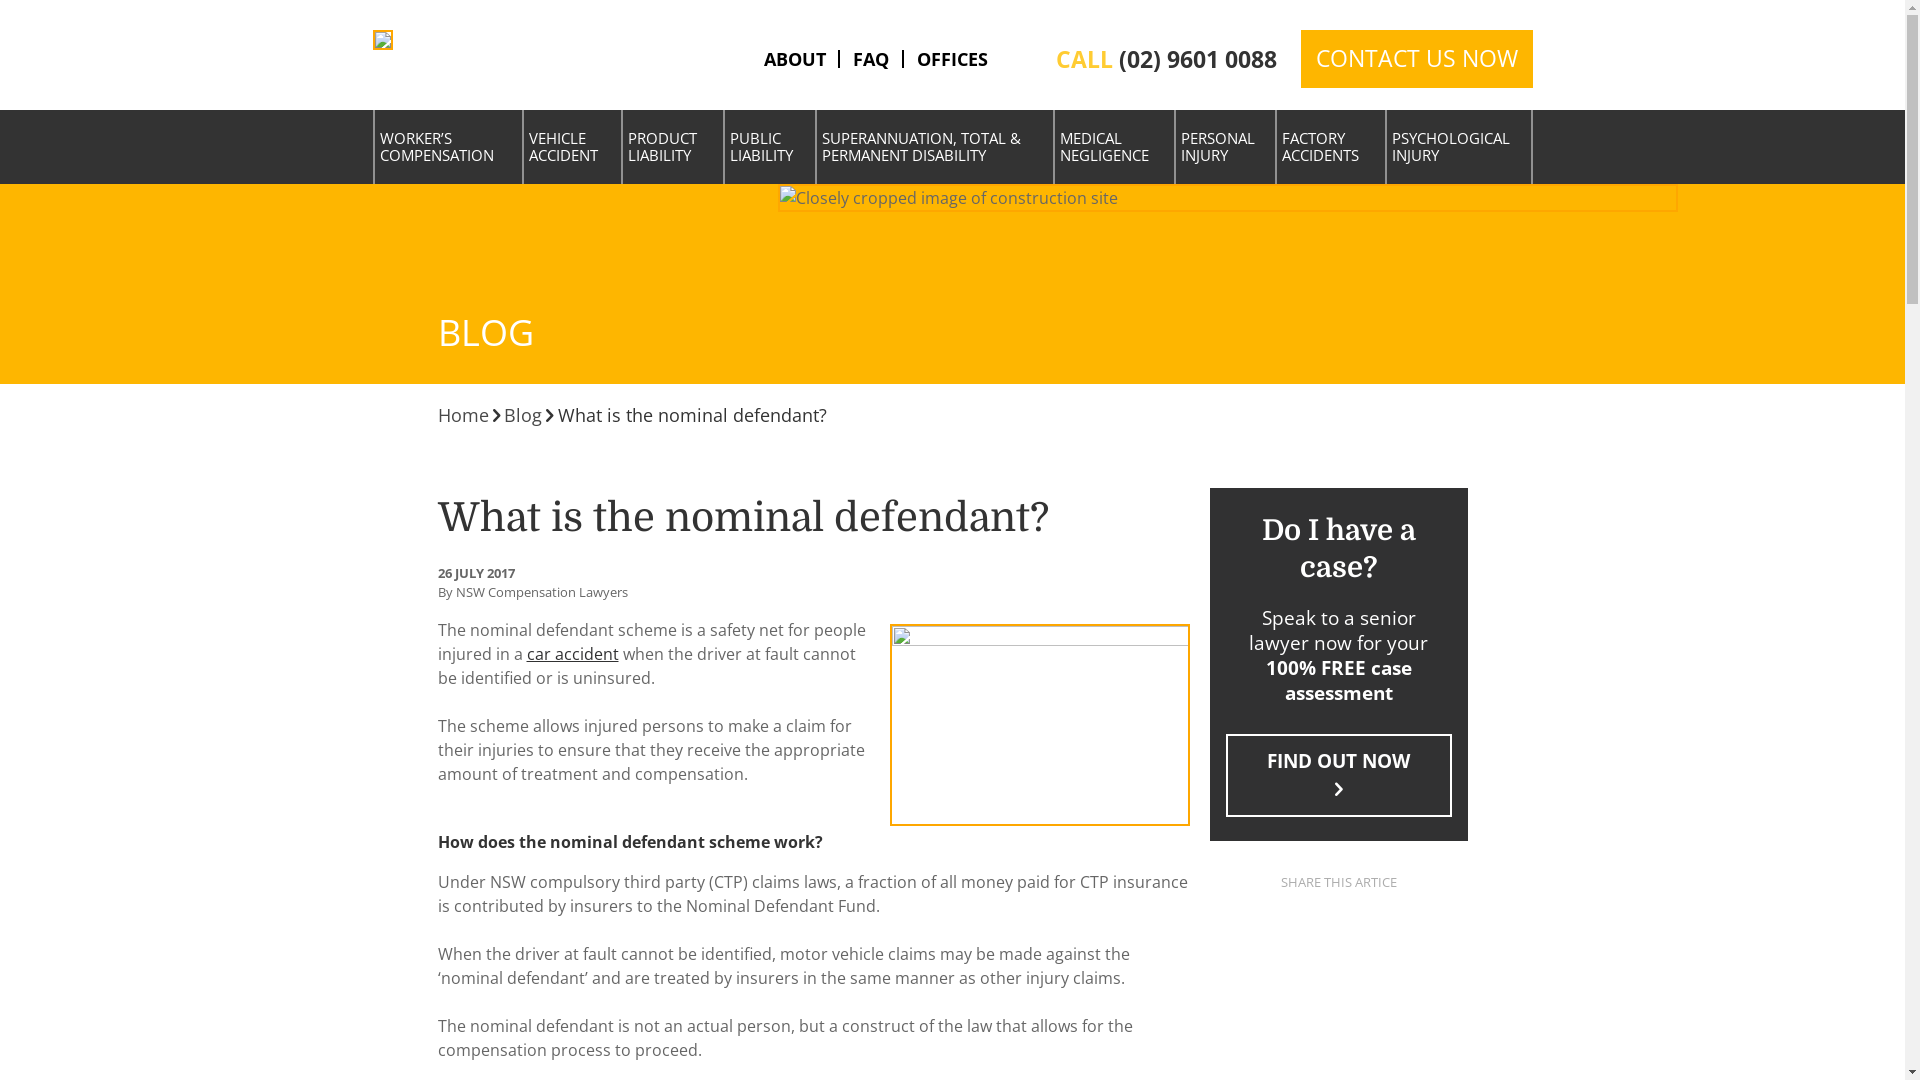  Describe the element at coordinates (1166, 60) in the screenshot. I see `CALL (02) 9601 0088` at that location.